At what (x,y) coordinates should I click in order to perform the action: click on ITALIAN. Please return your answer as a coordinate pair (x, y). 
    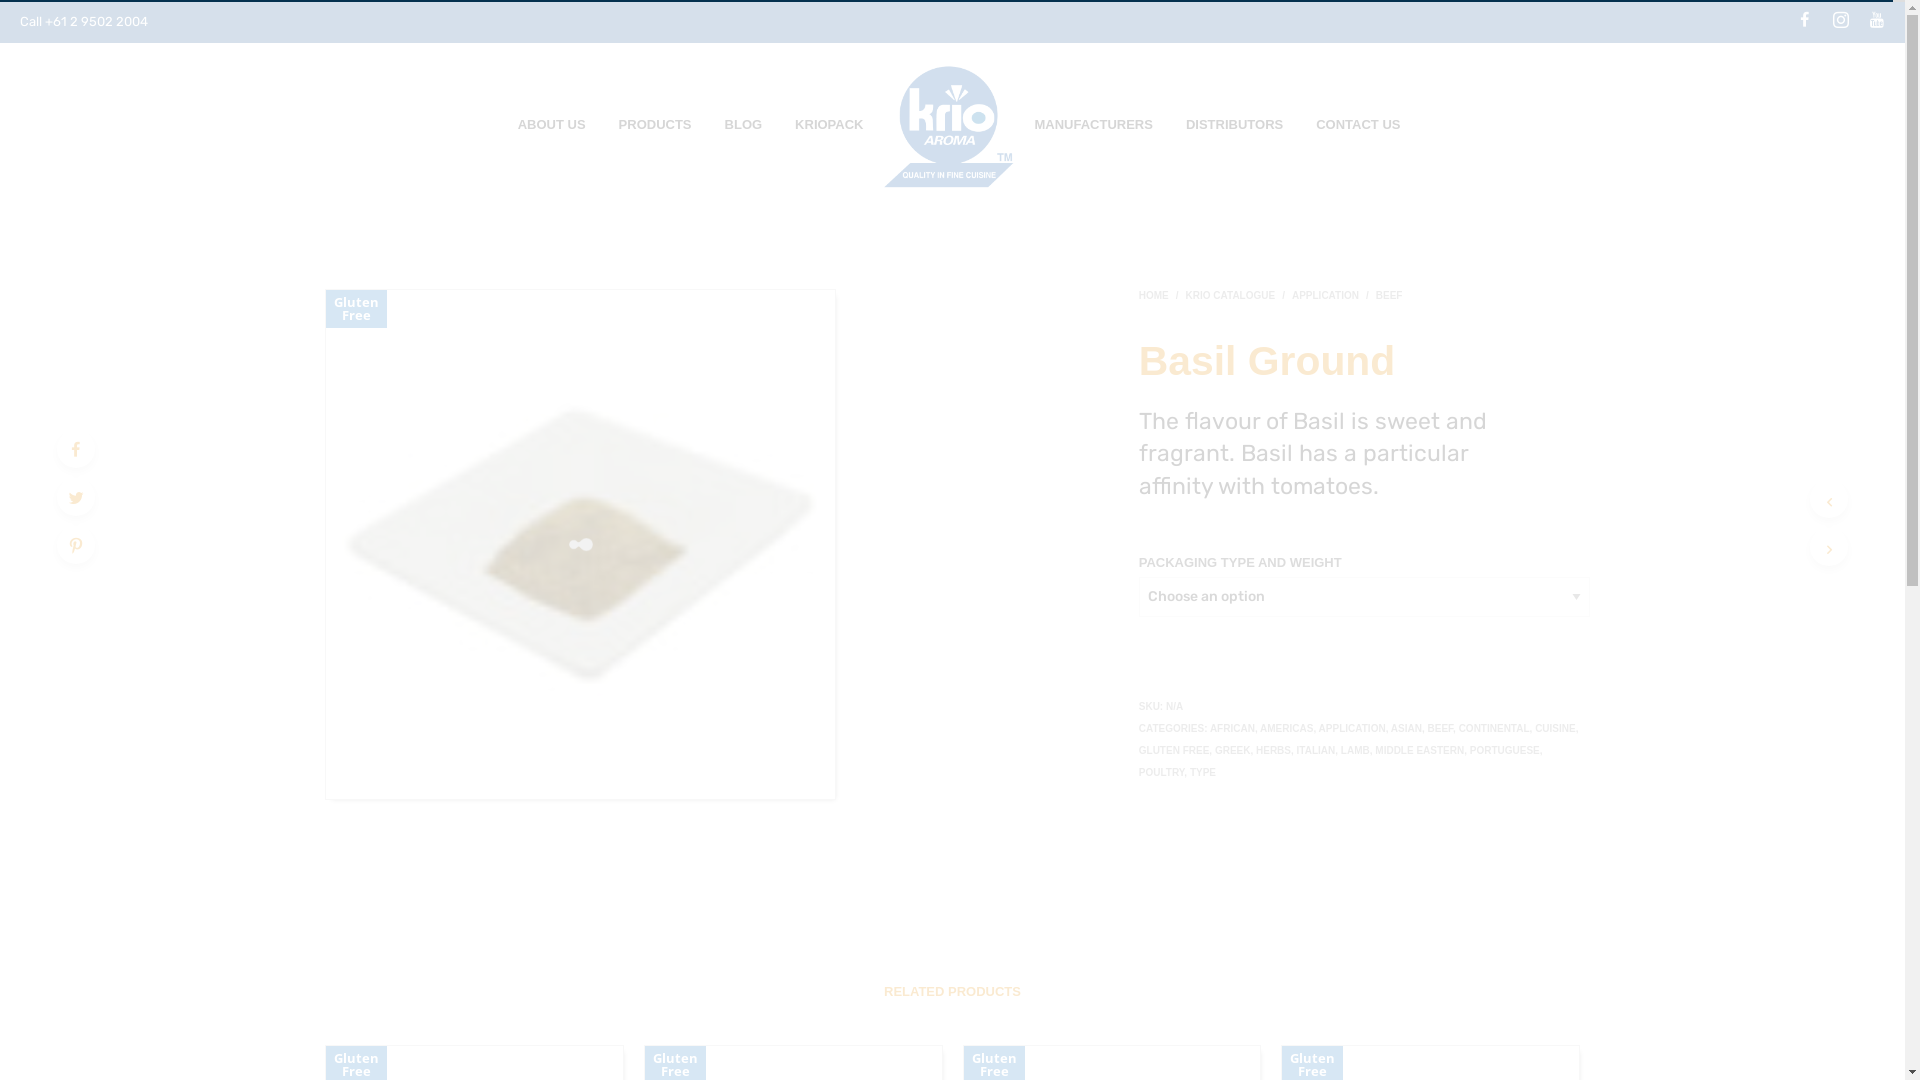
    Looking at the image, I should click on (1316, 750).